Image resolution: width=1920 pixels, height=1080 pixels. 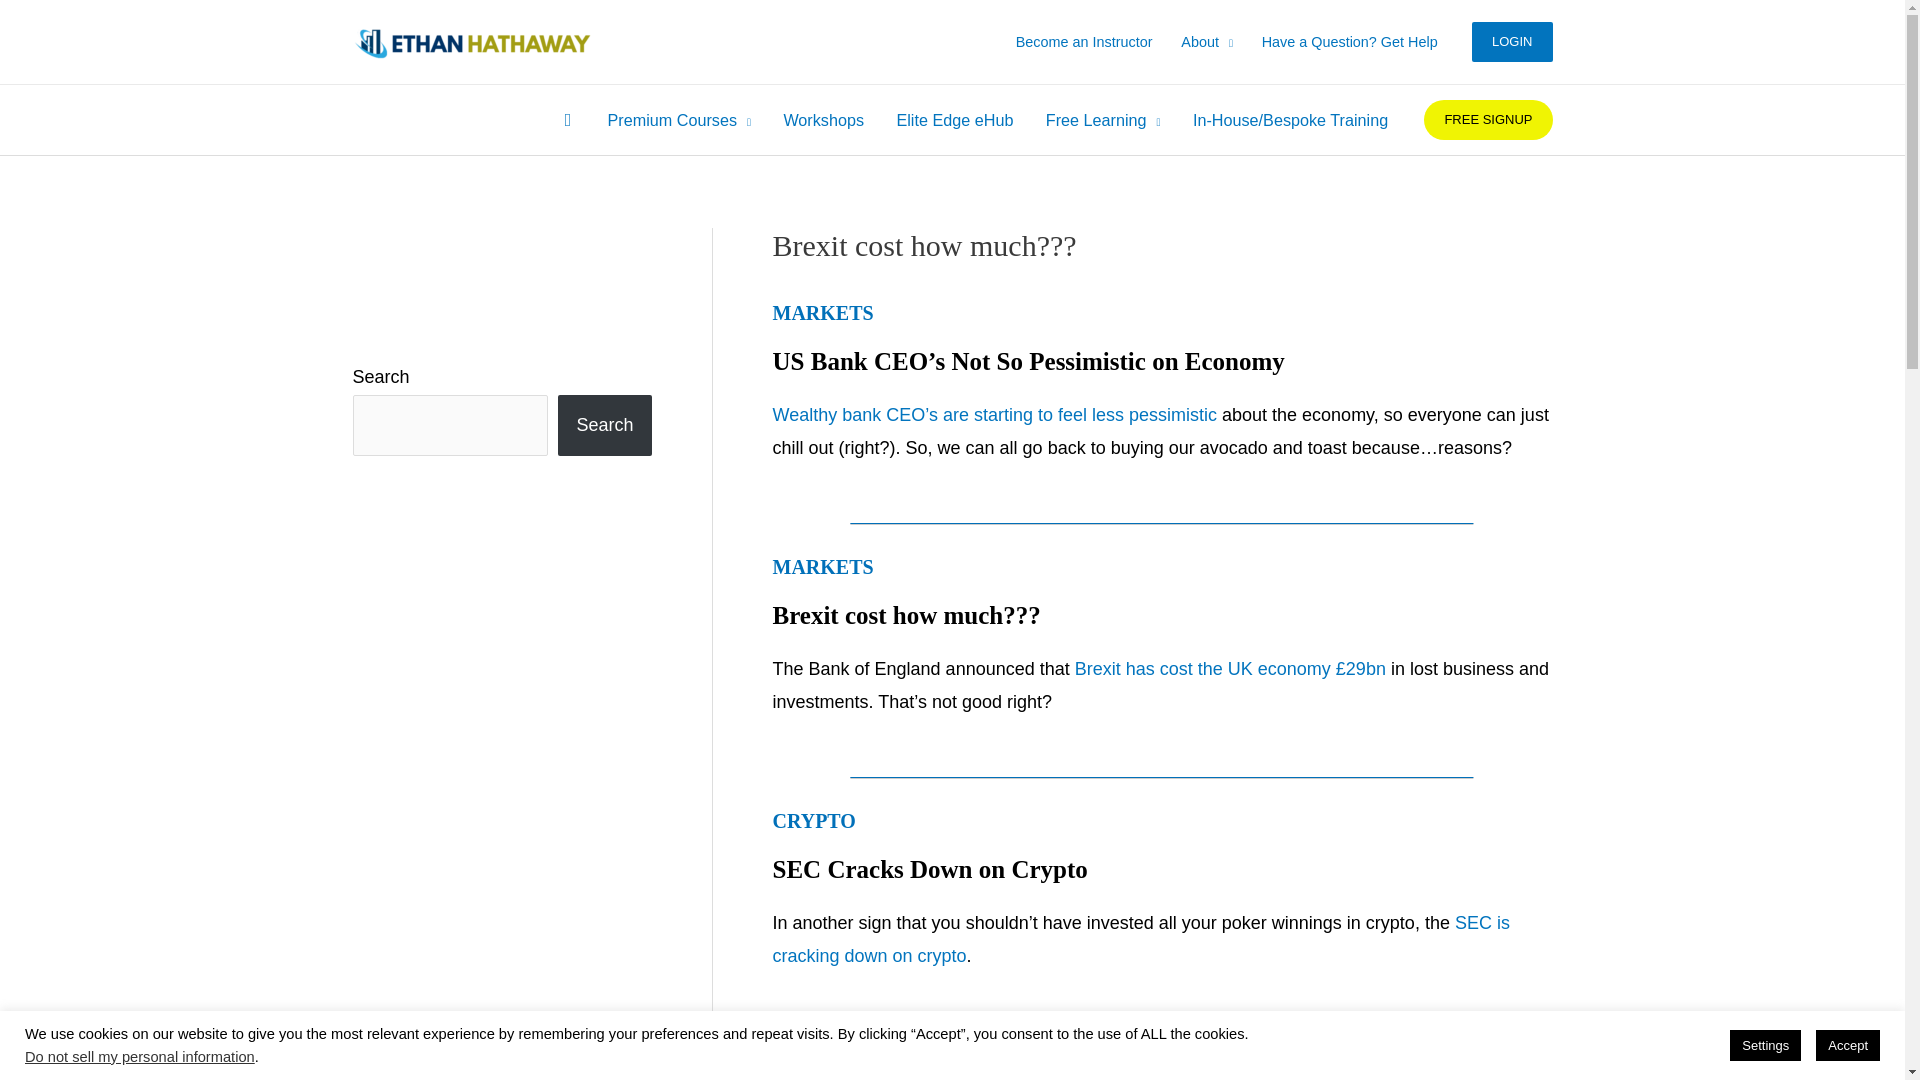 What do you see at coordinates (678, 120) in the screenshot?
I see `Premium Courses` at bounding box center [678, 120].